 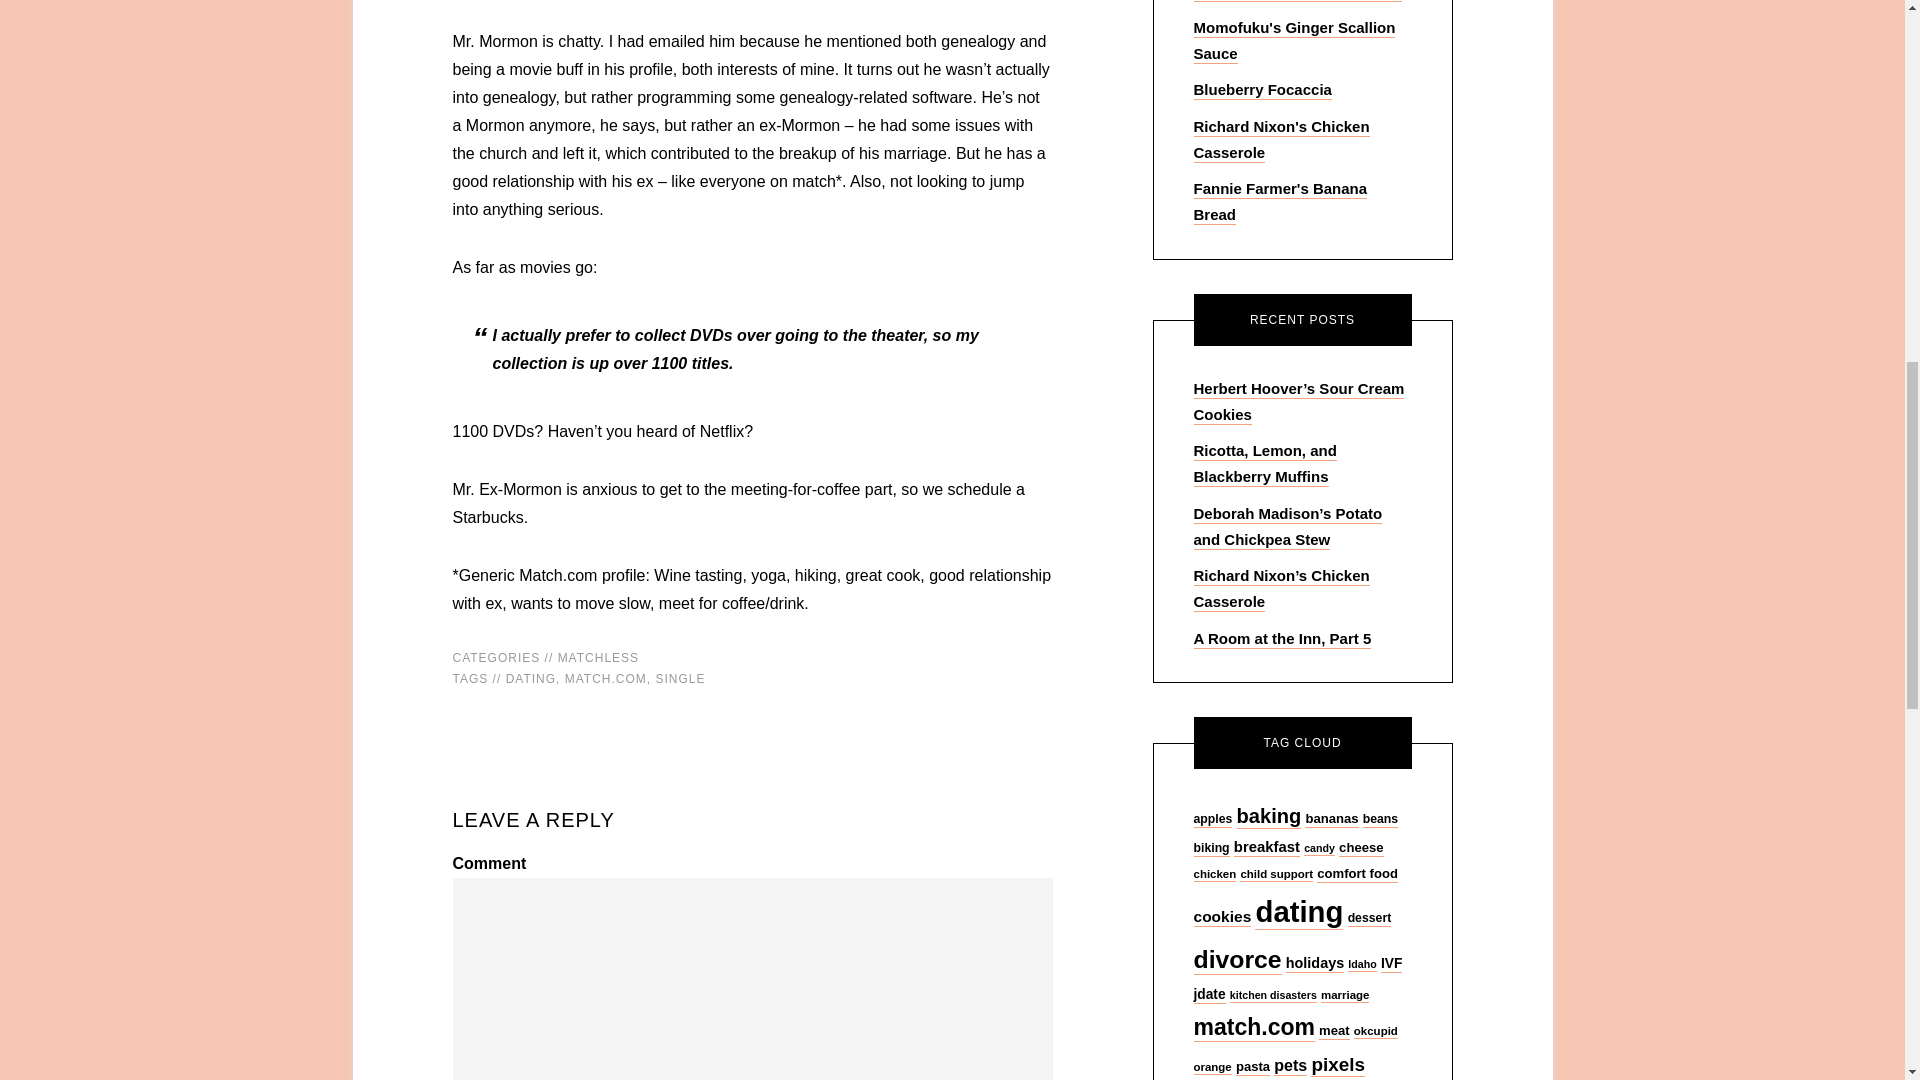 What do you see at coordinates (1331, 820) in the screenshot?
I see `bananas` at bounding box center [1331, 820].